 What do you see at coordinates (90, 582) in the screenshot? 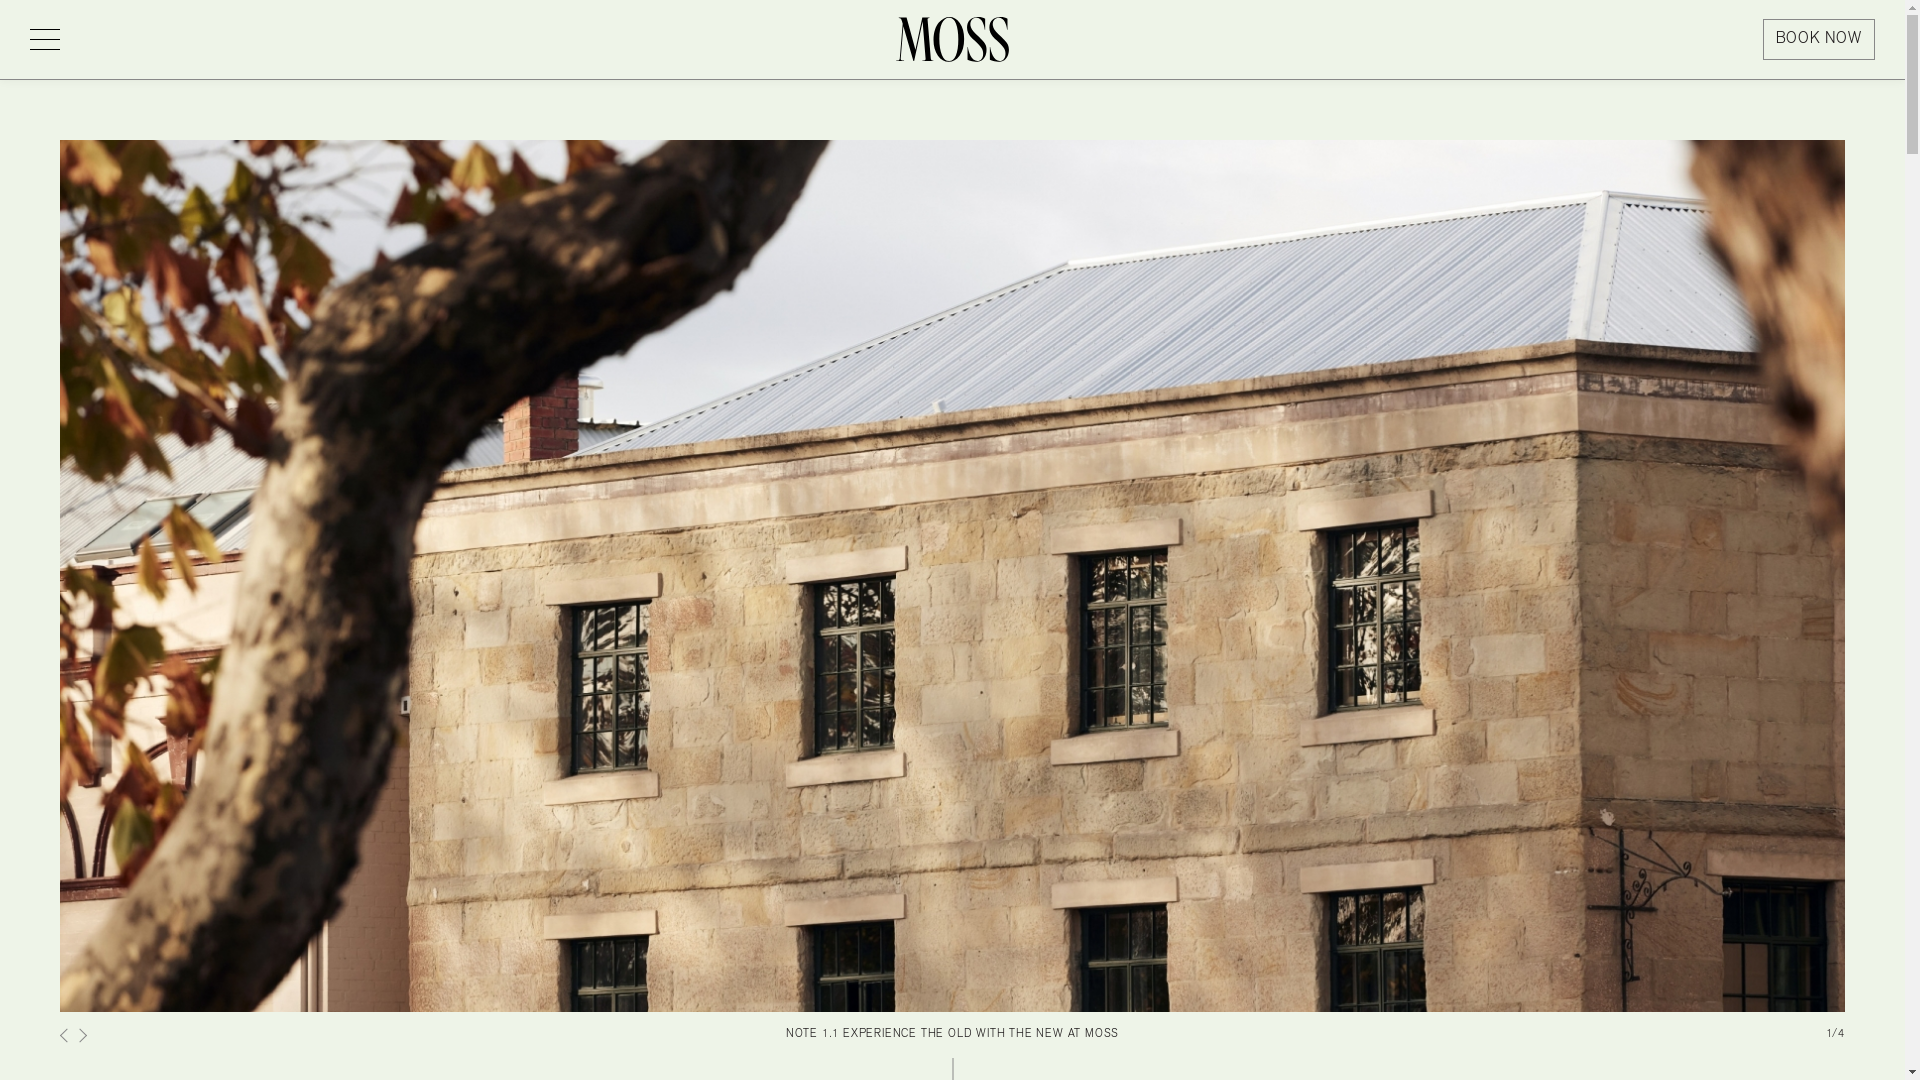
I see `Previous` at bounding box center [90, 582].